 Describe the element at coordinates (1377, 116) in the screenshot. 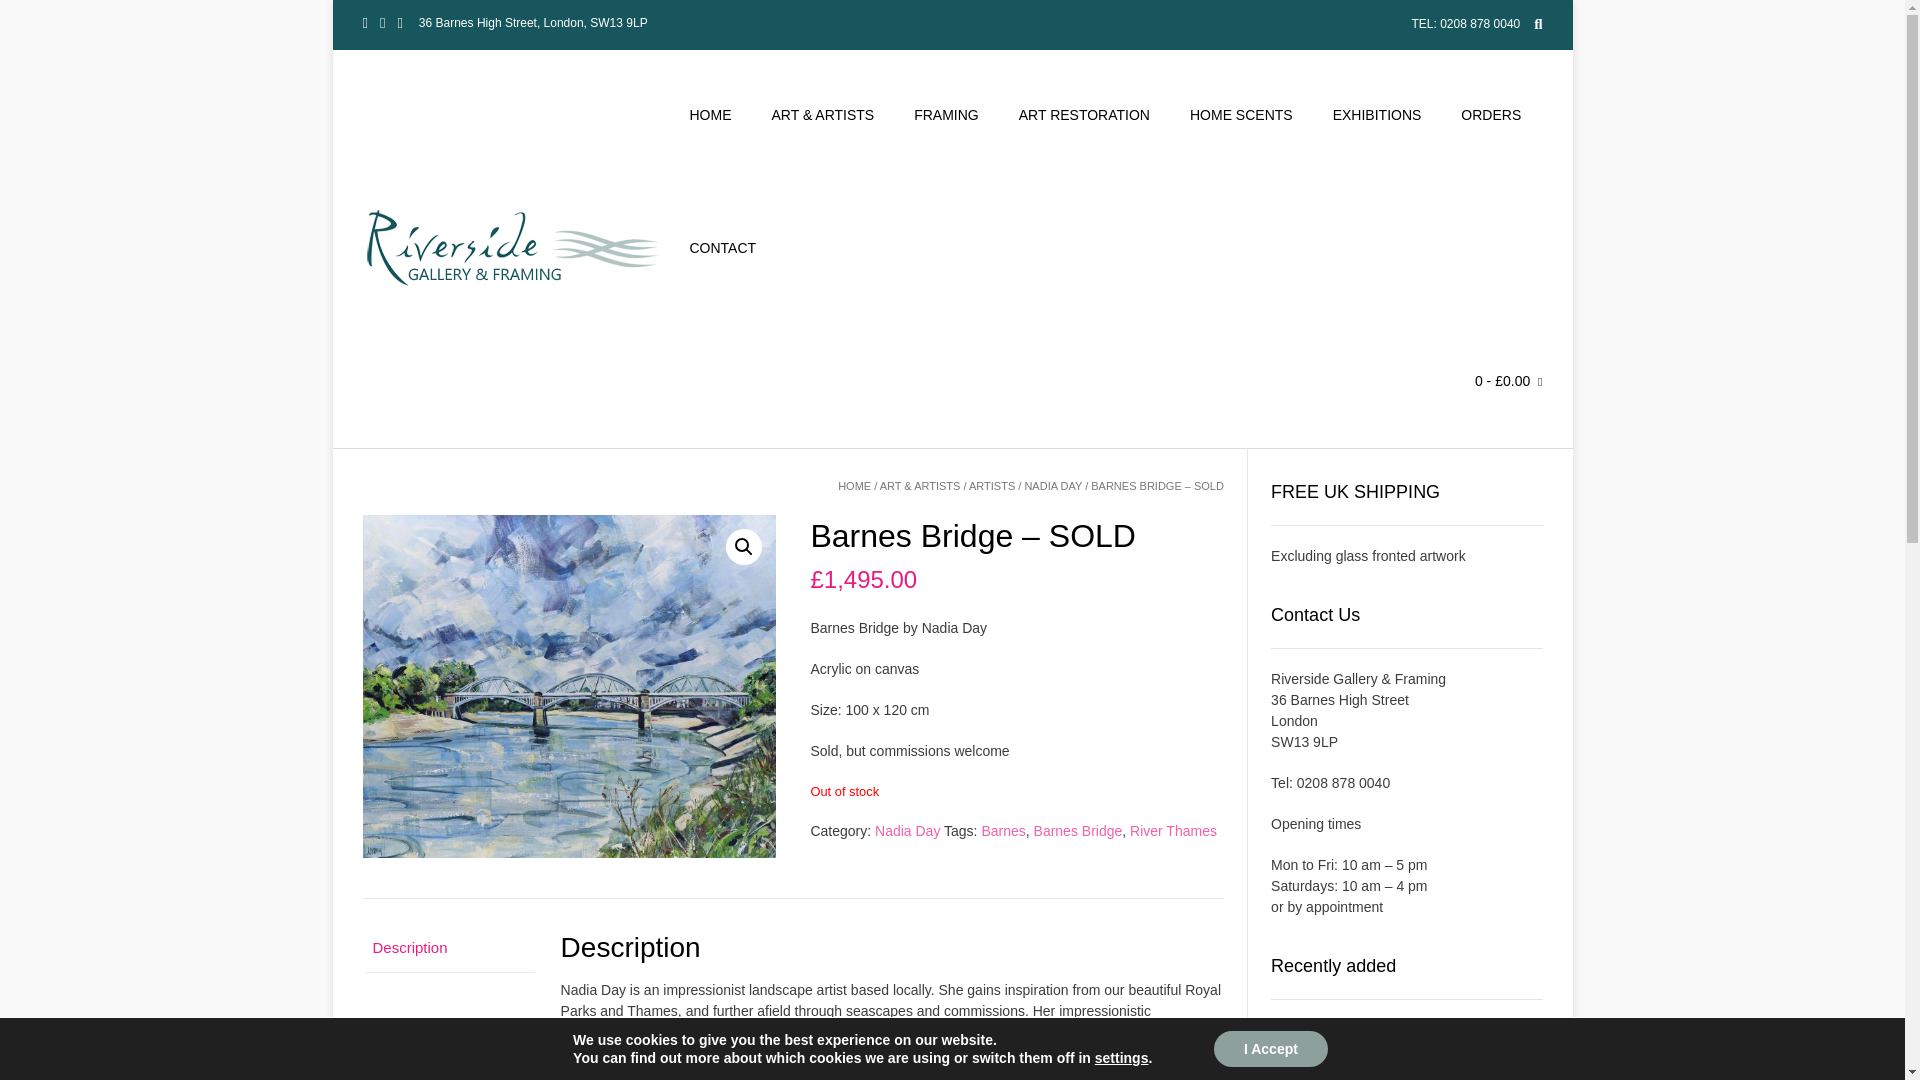

I see `EXHIBITIONS` at that location.